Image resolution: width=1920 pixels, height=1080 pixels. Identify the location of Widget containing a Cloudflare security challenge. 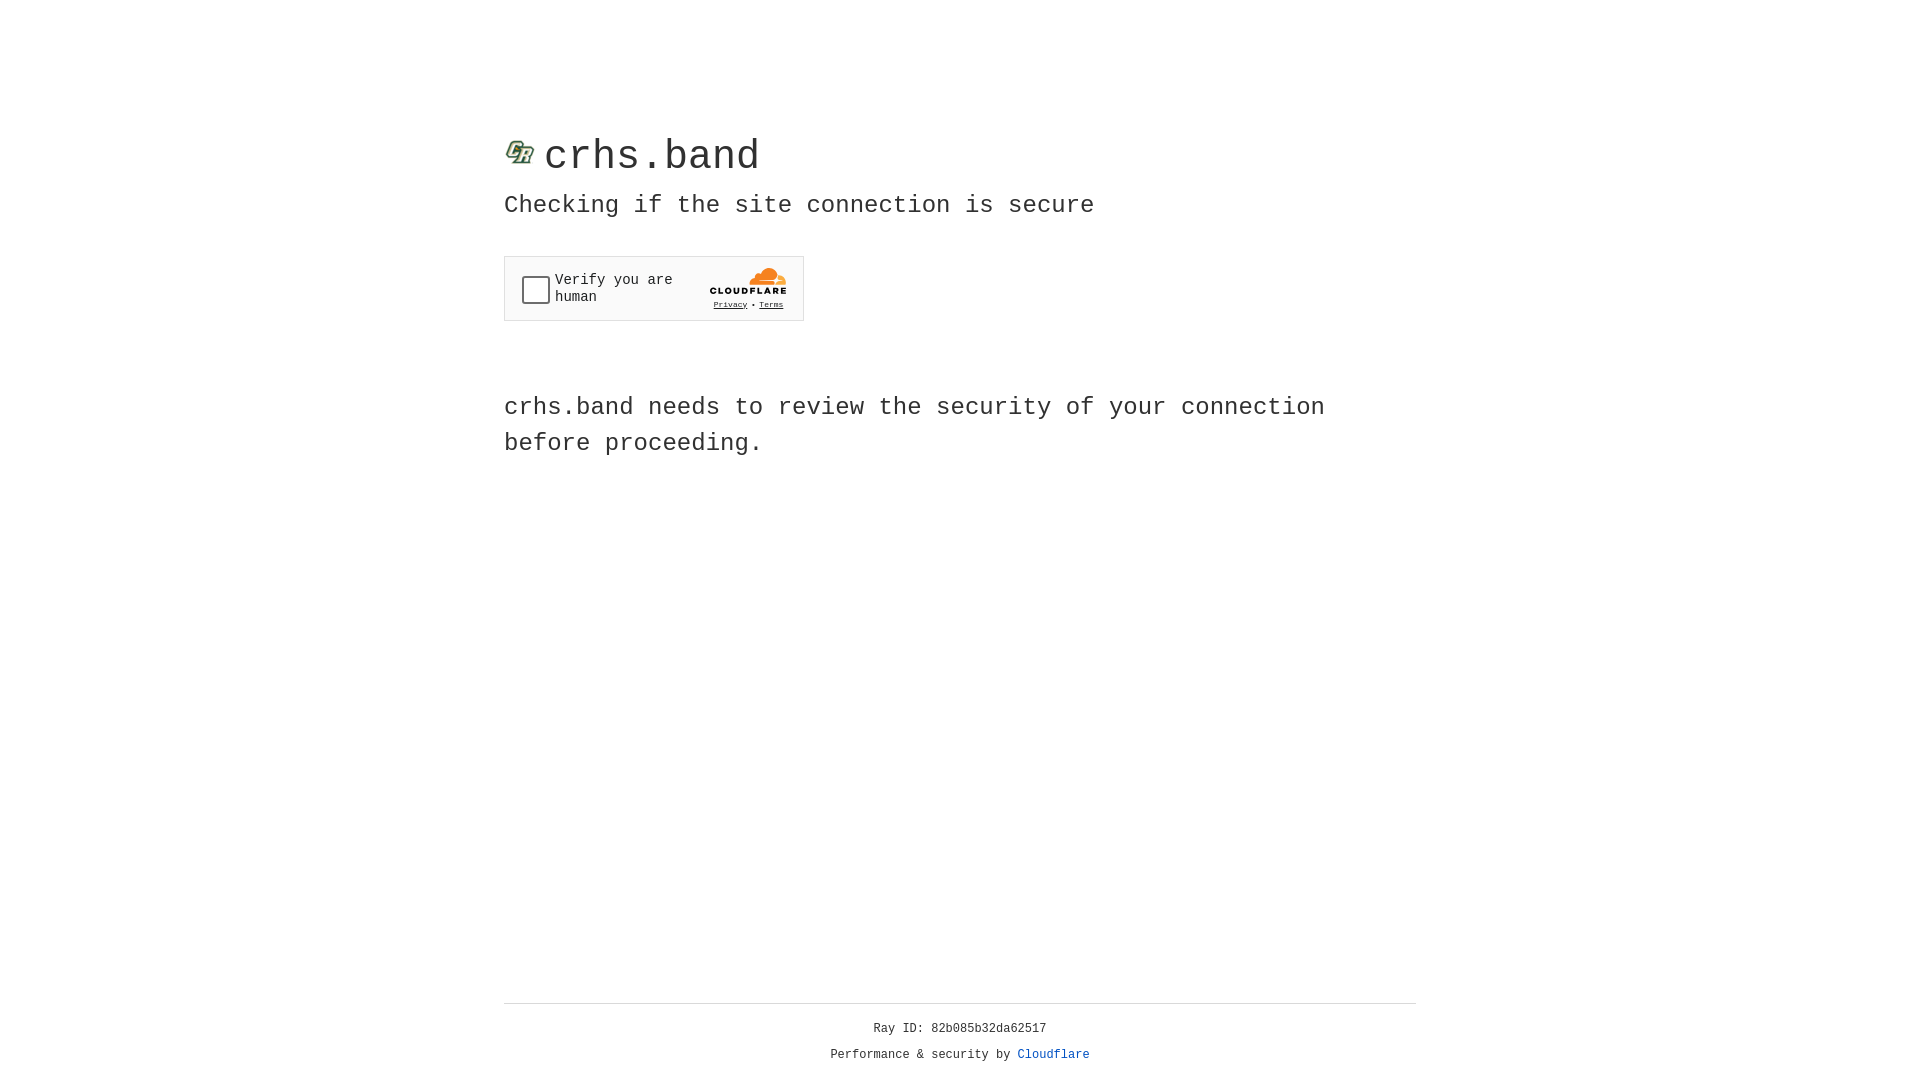
(654, 288).